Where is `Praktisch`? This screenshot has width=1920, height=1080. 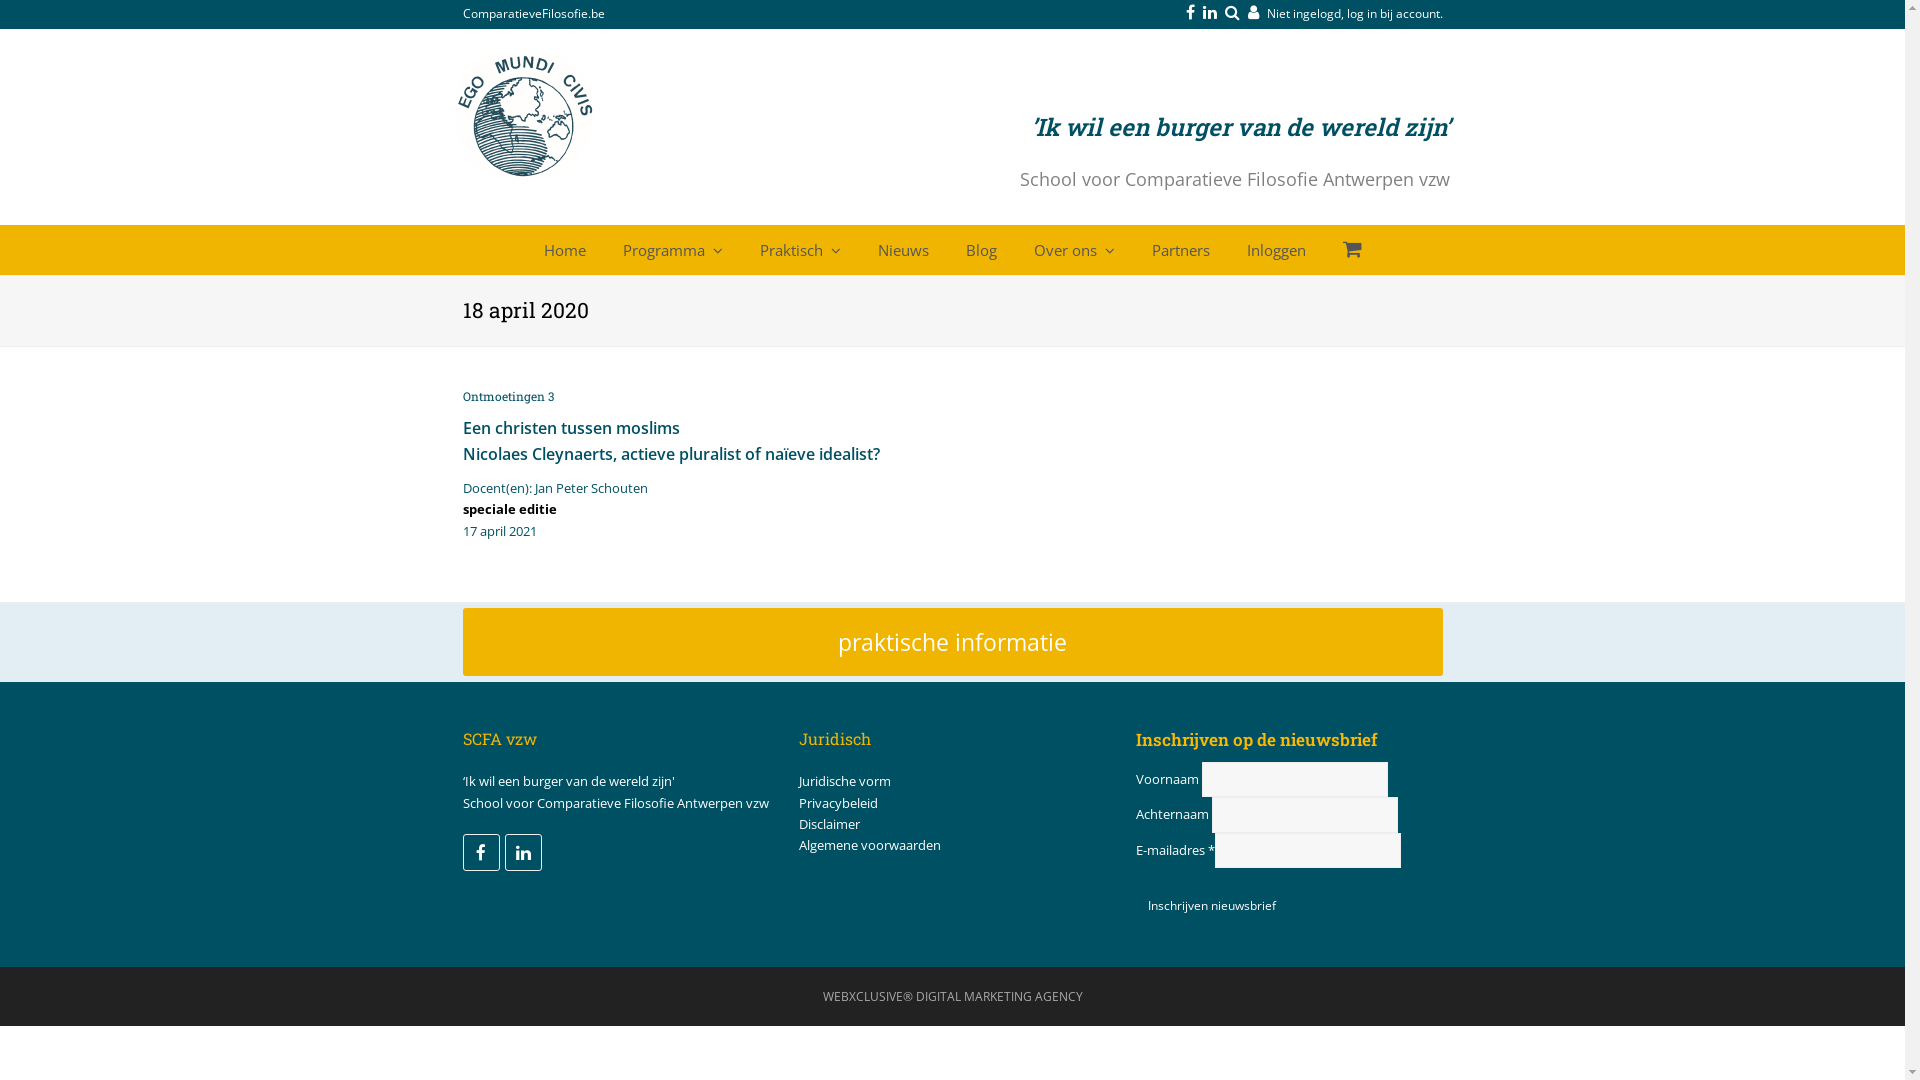 Praktisch is located at coordinates (800, 250).